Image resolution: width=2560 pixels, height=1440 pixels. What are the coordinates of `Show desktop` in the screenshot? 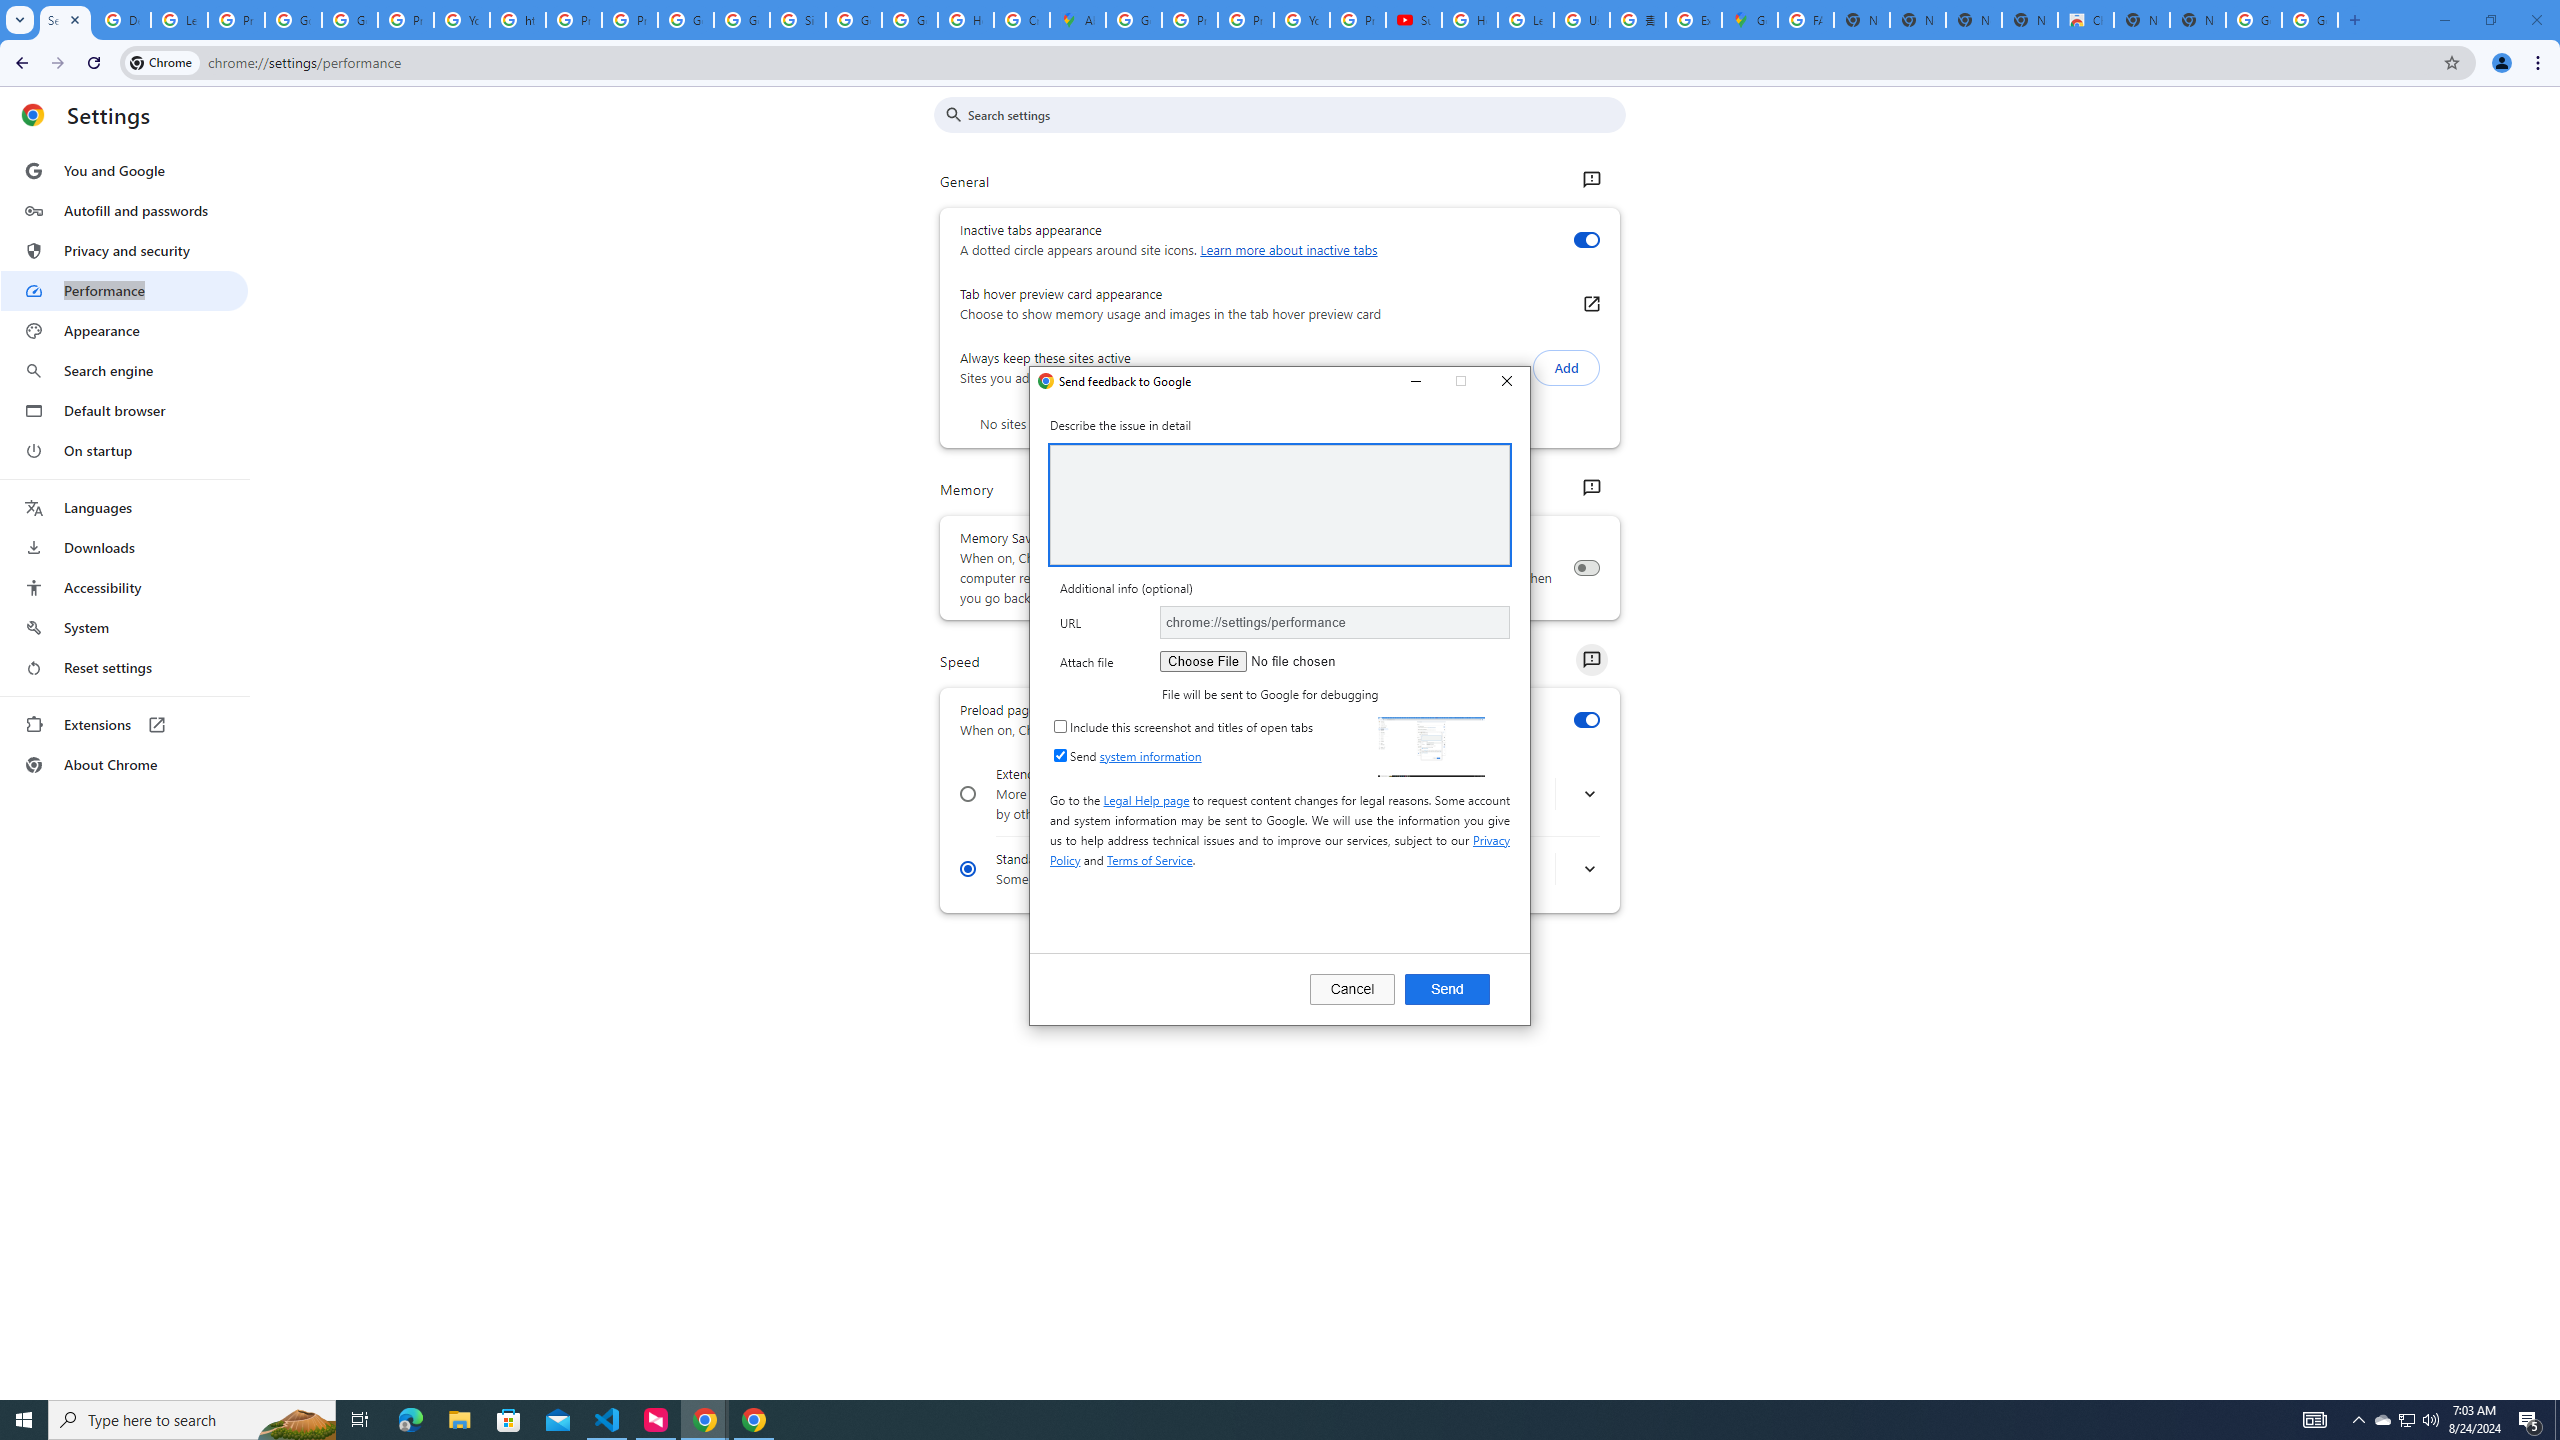 It's located at (2557, 1420).